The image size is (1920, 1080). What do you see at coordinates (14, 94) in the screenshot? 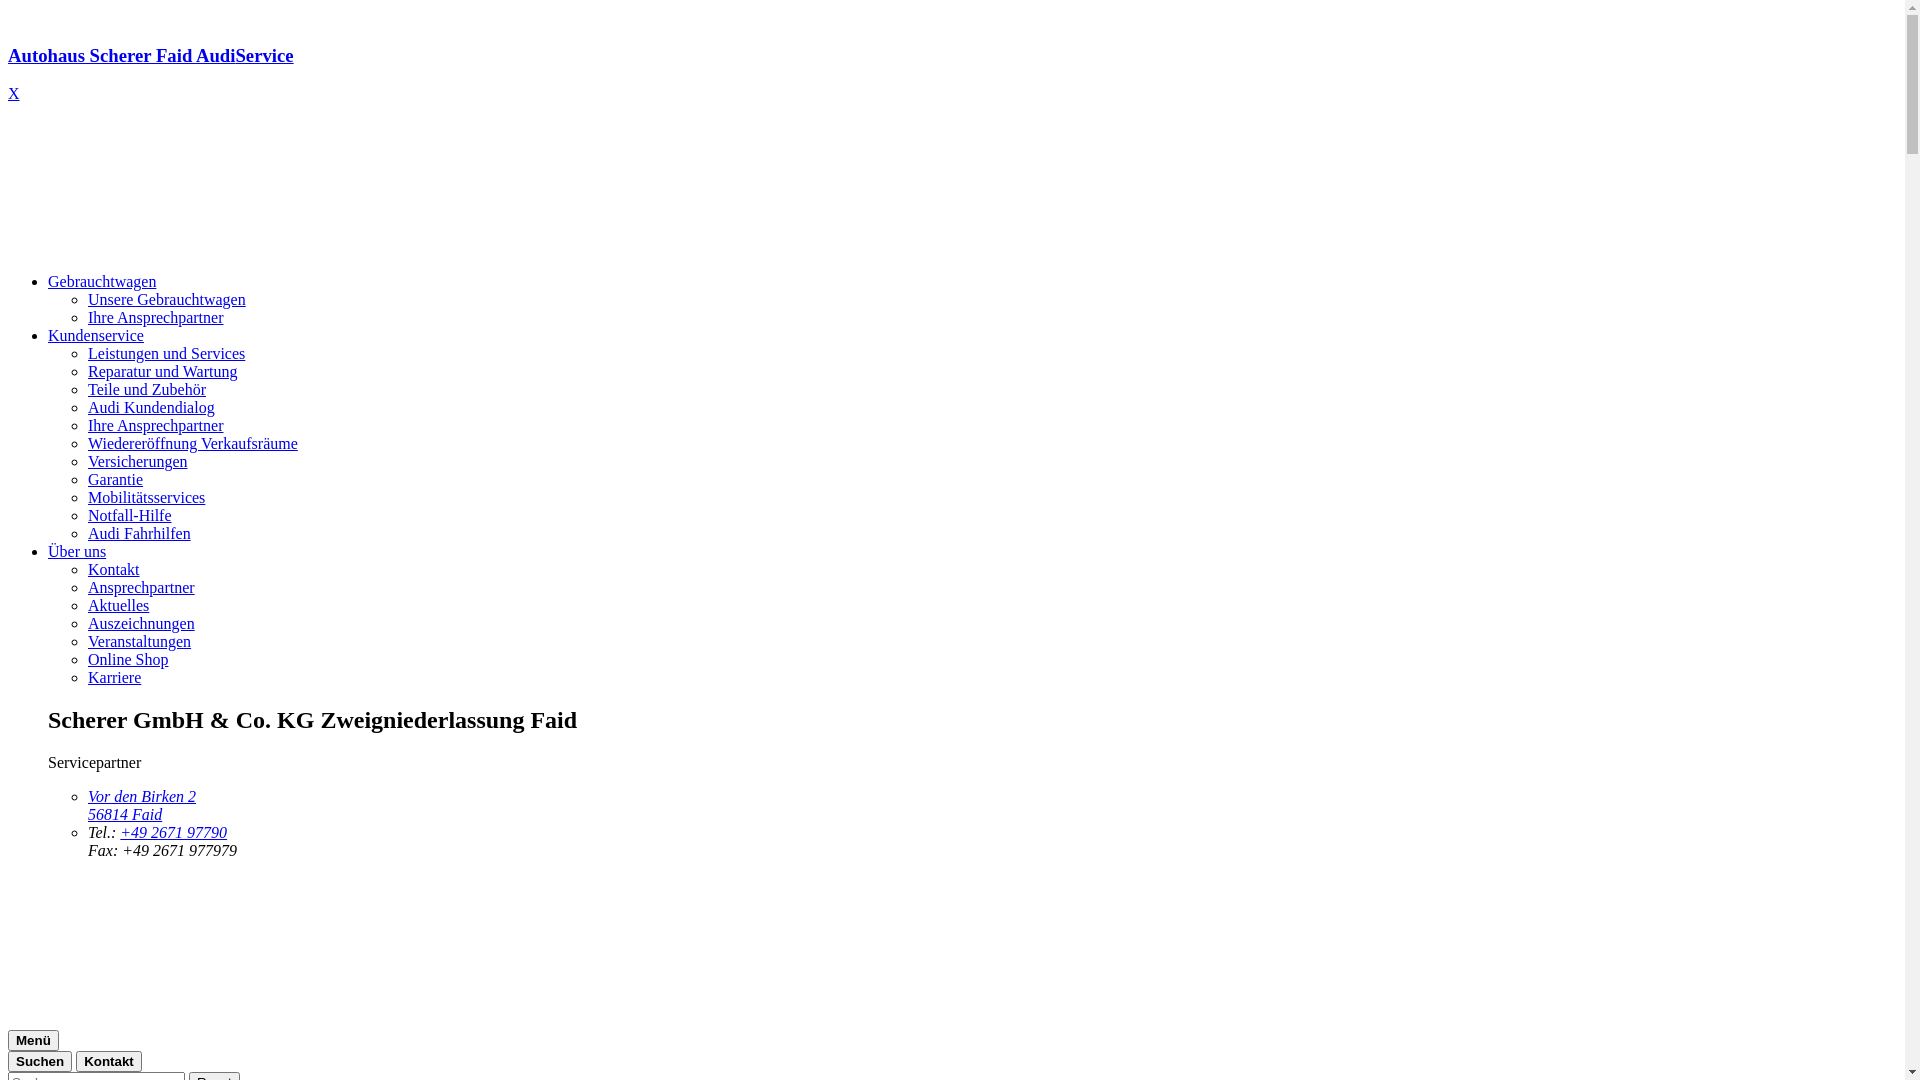
I see `X` at bounding box center [14, 94].